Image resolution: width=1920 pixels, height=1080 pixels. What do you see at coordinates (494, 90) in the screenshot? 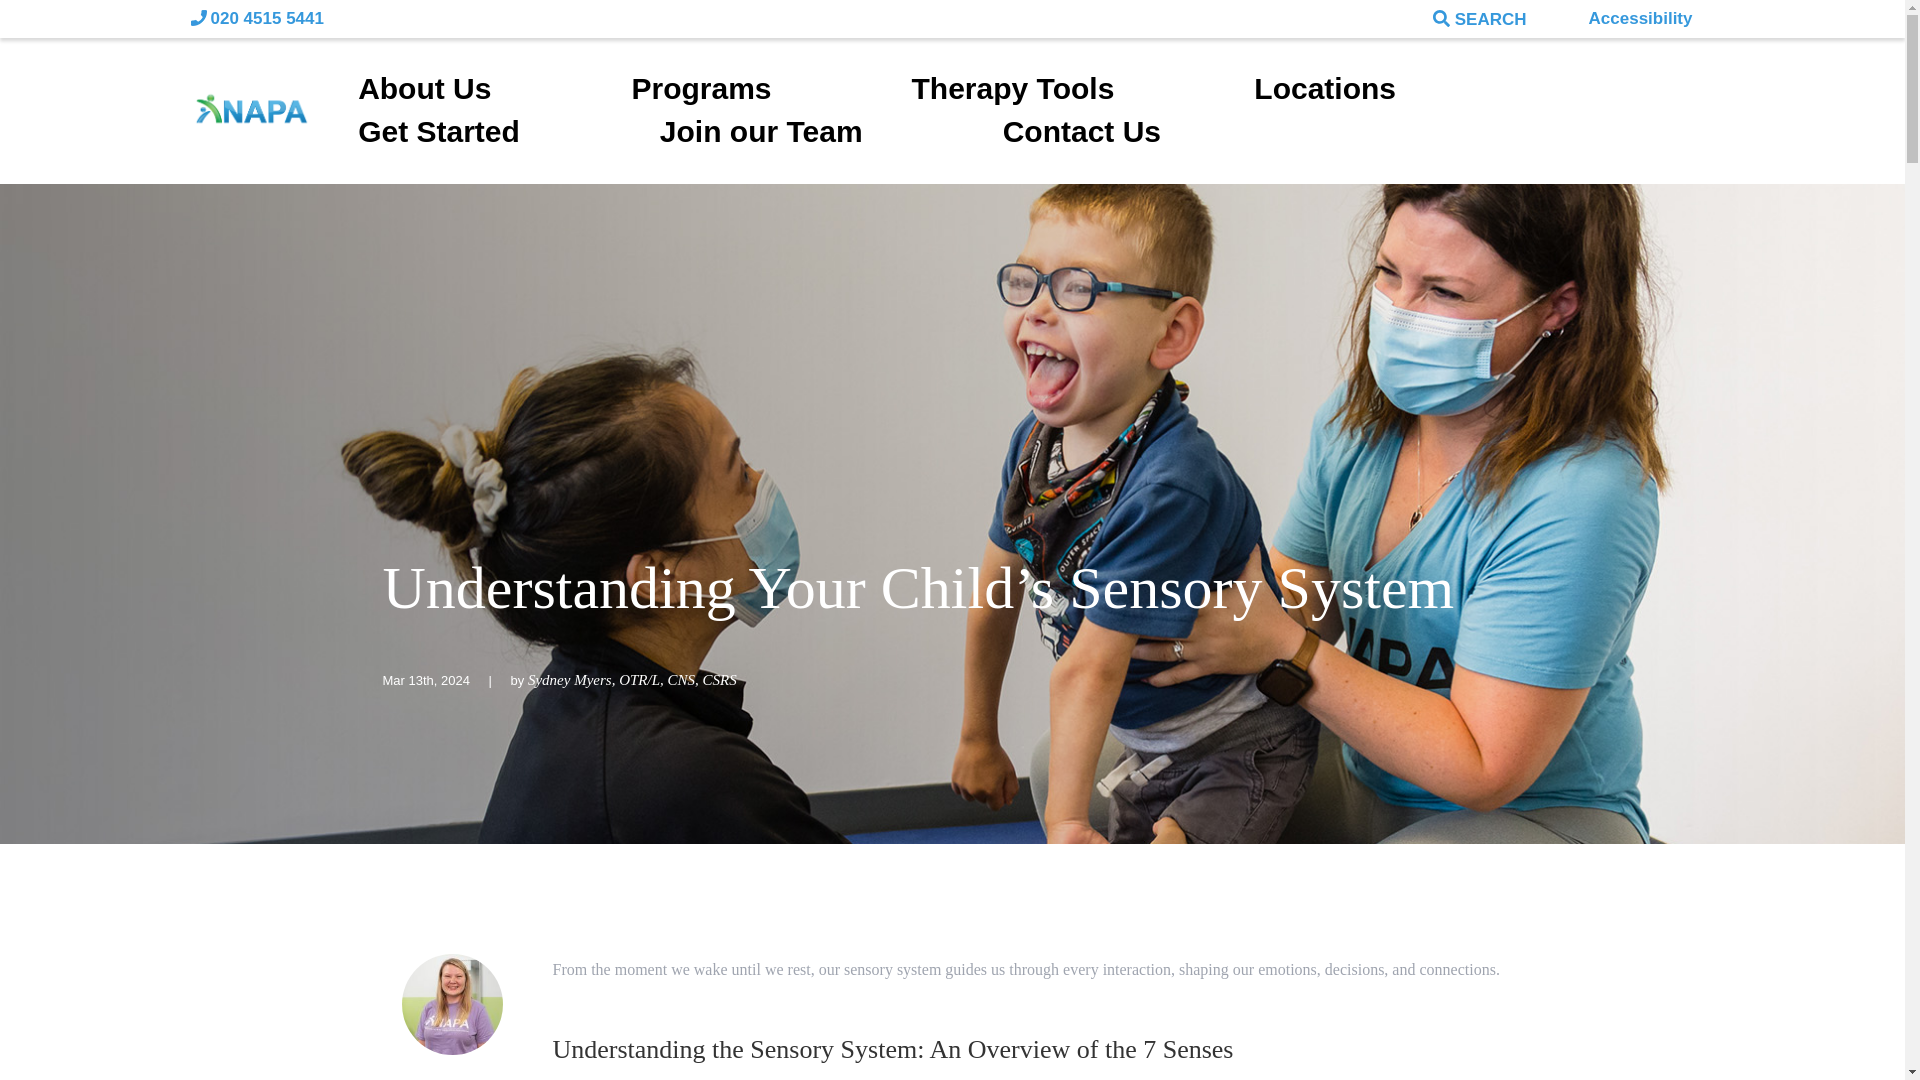
I see `About Us` at bounding box center [494, 90].